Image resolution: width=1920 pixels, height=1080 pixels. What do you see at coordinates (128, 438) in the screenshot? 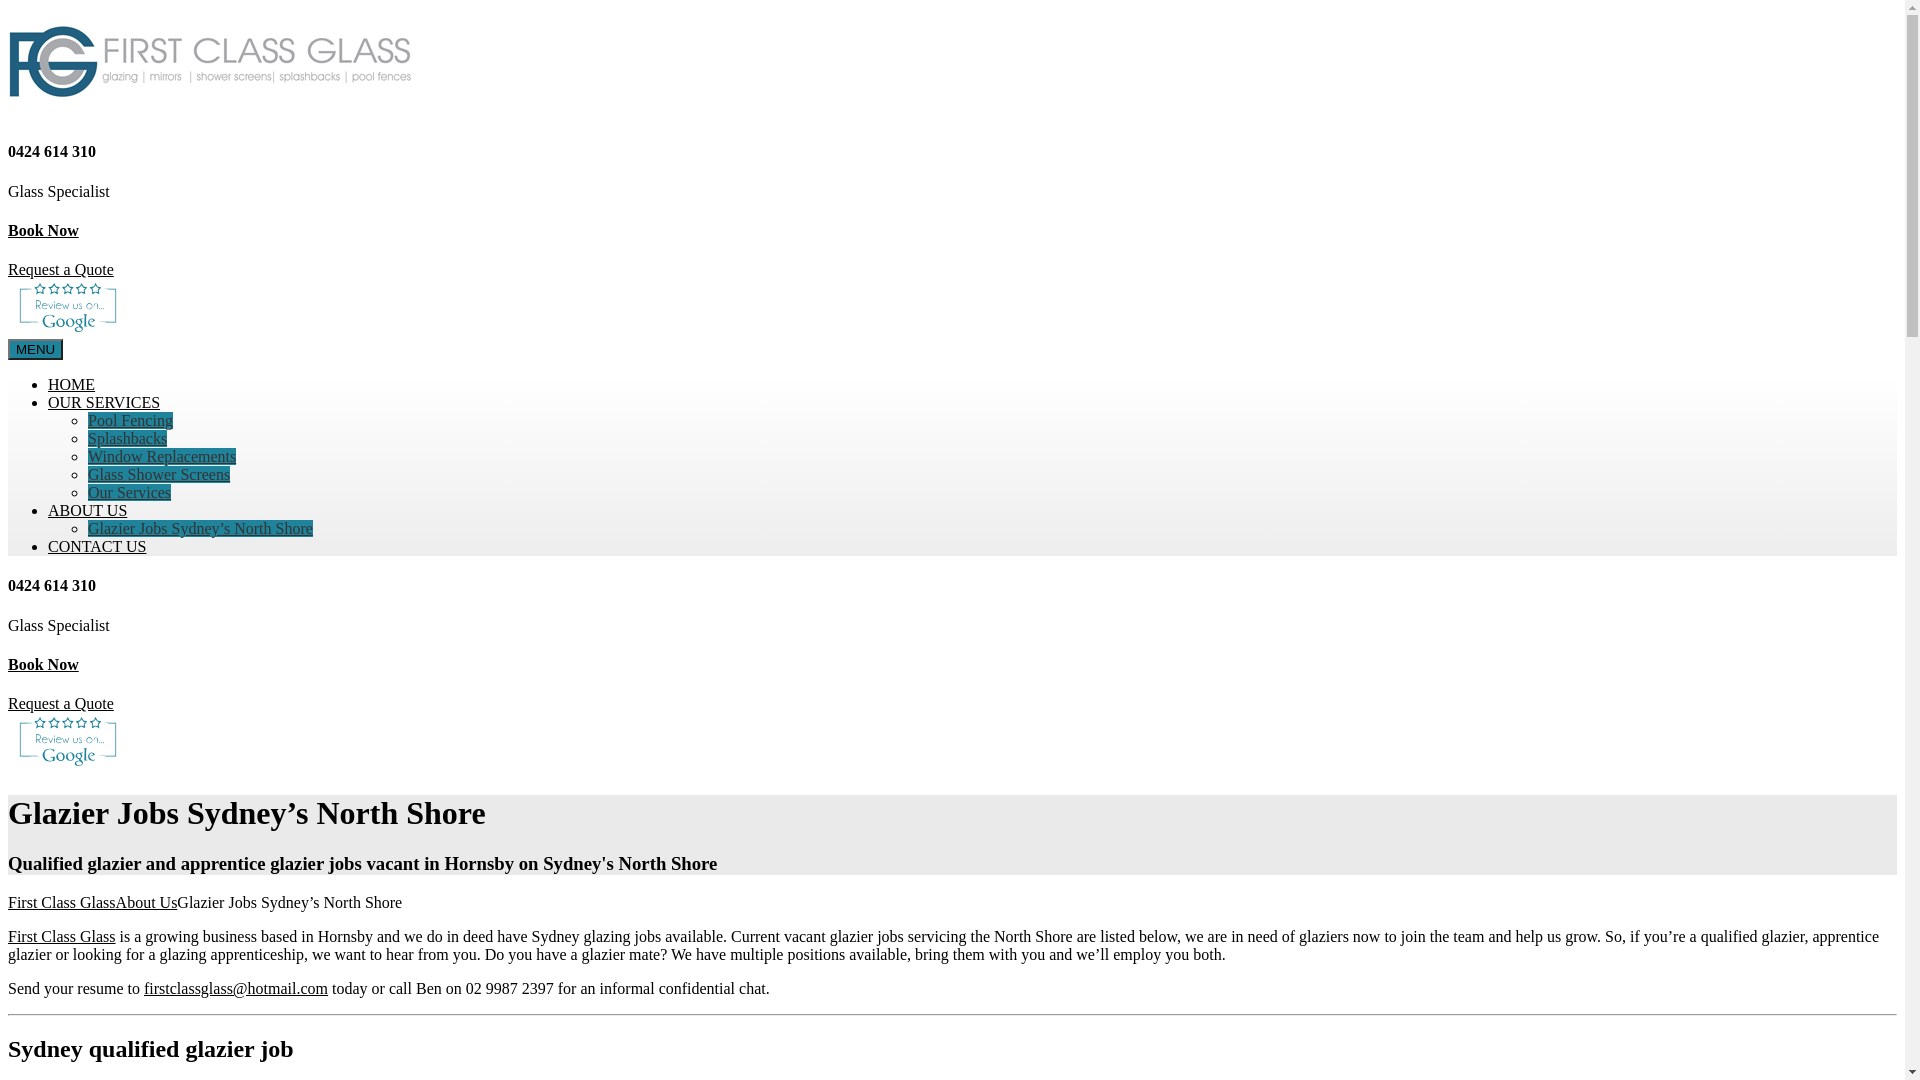
I see `Splashbacks` at bounding box center [128, 438].